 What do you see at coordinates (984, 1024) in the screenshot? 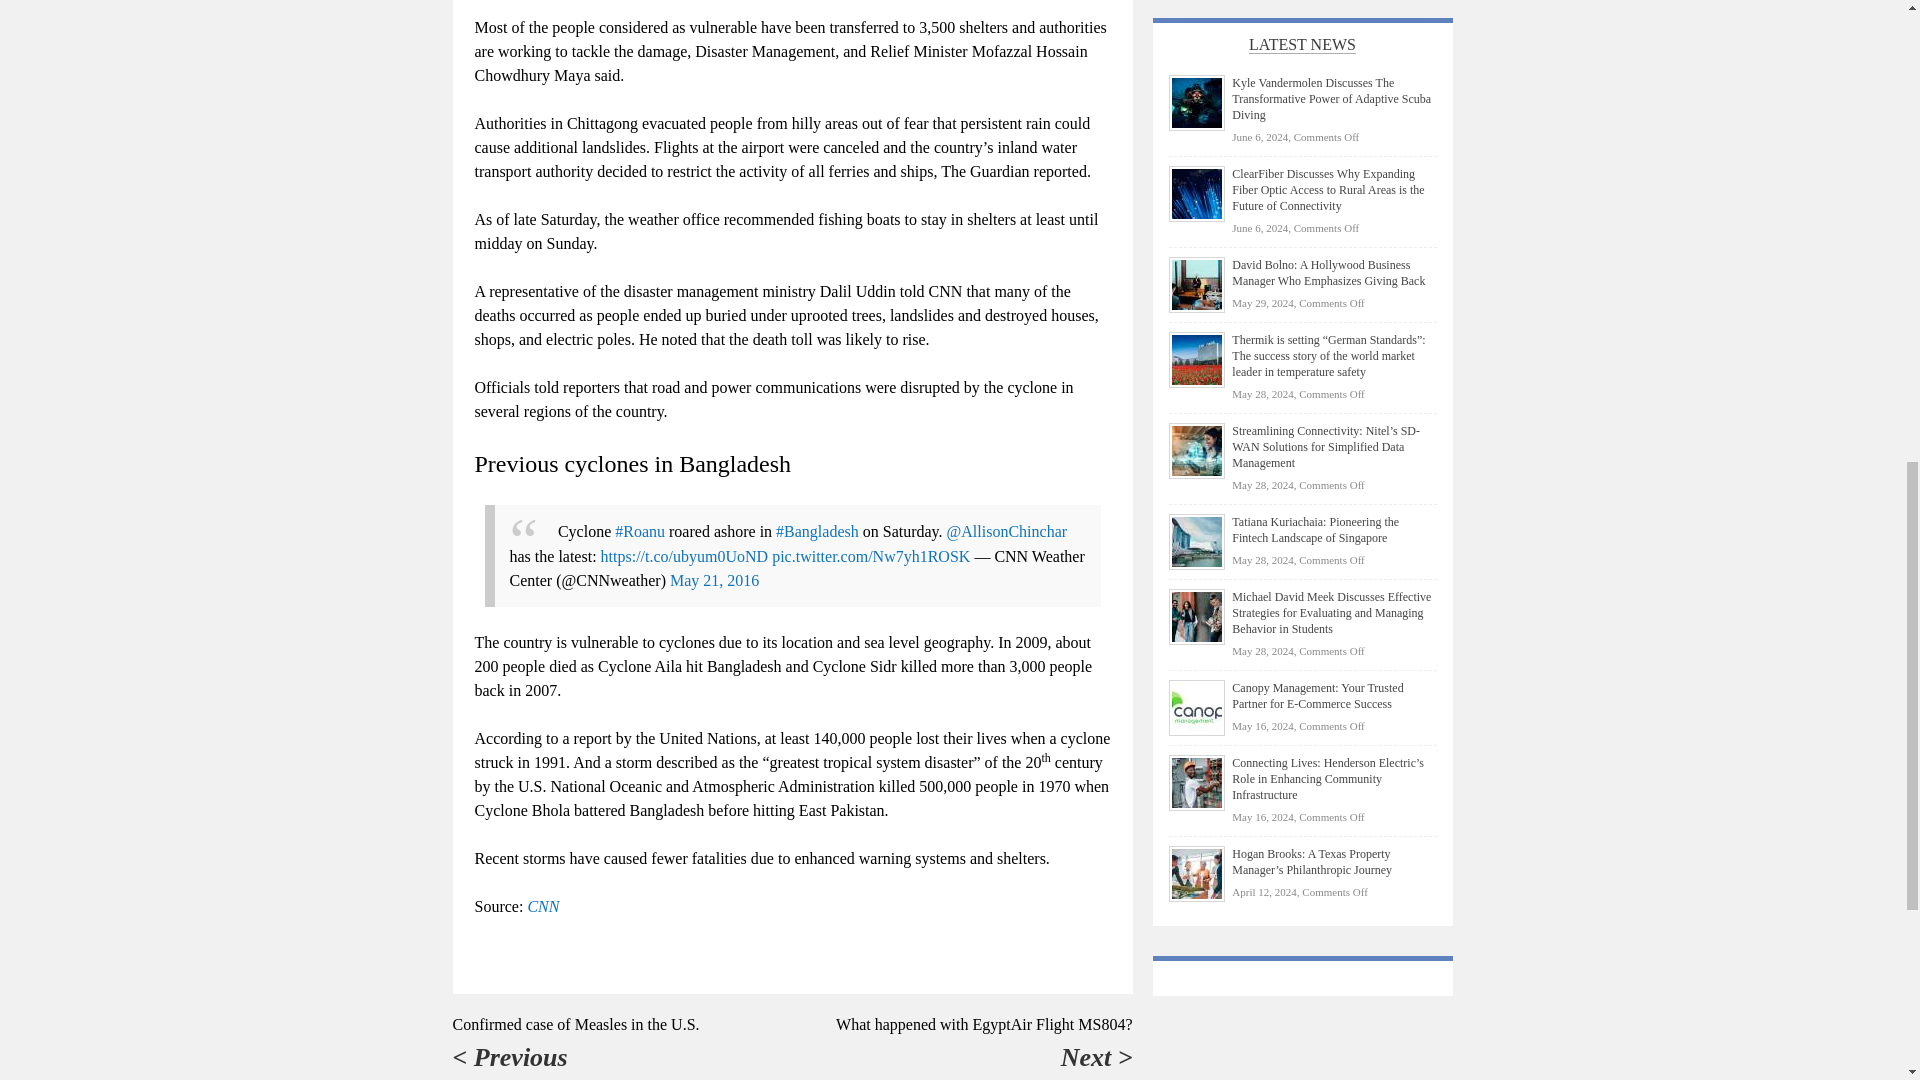
I see `What happened with EgyptAir Flight MS804?` at bounding box center [984, 1024].